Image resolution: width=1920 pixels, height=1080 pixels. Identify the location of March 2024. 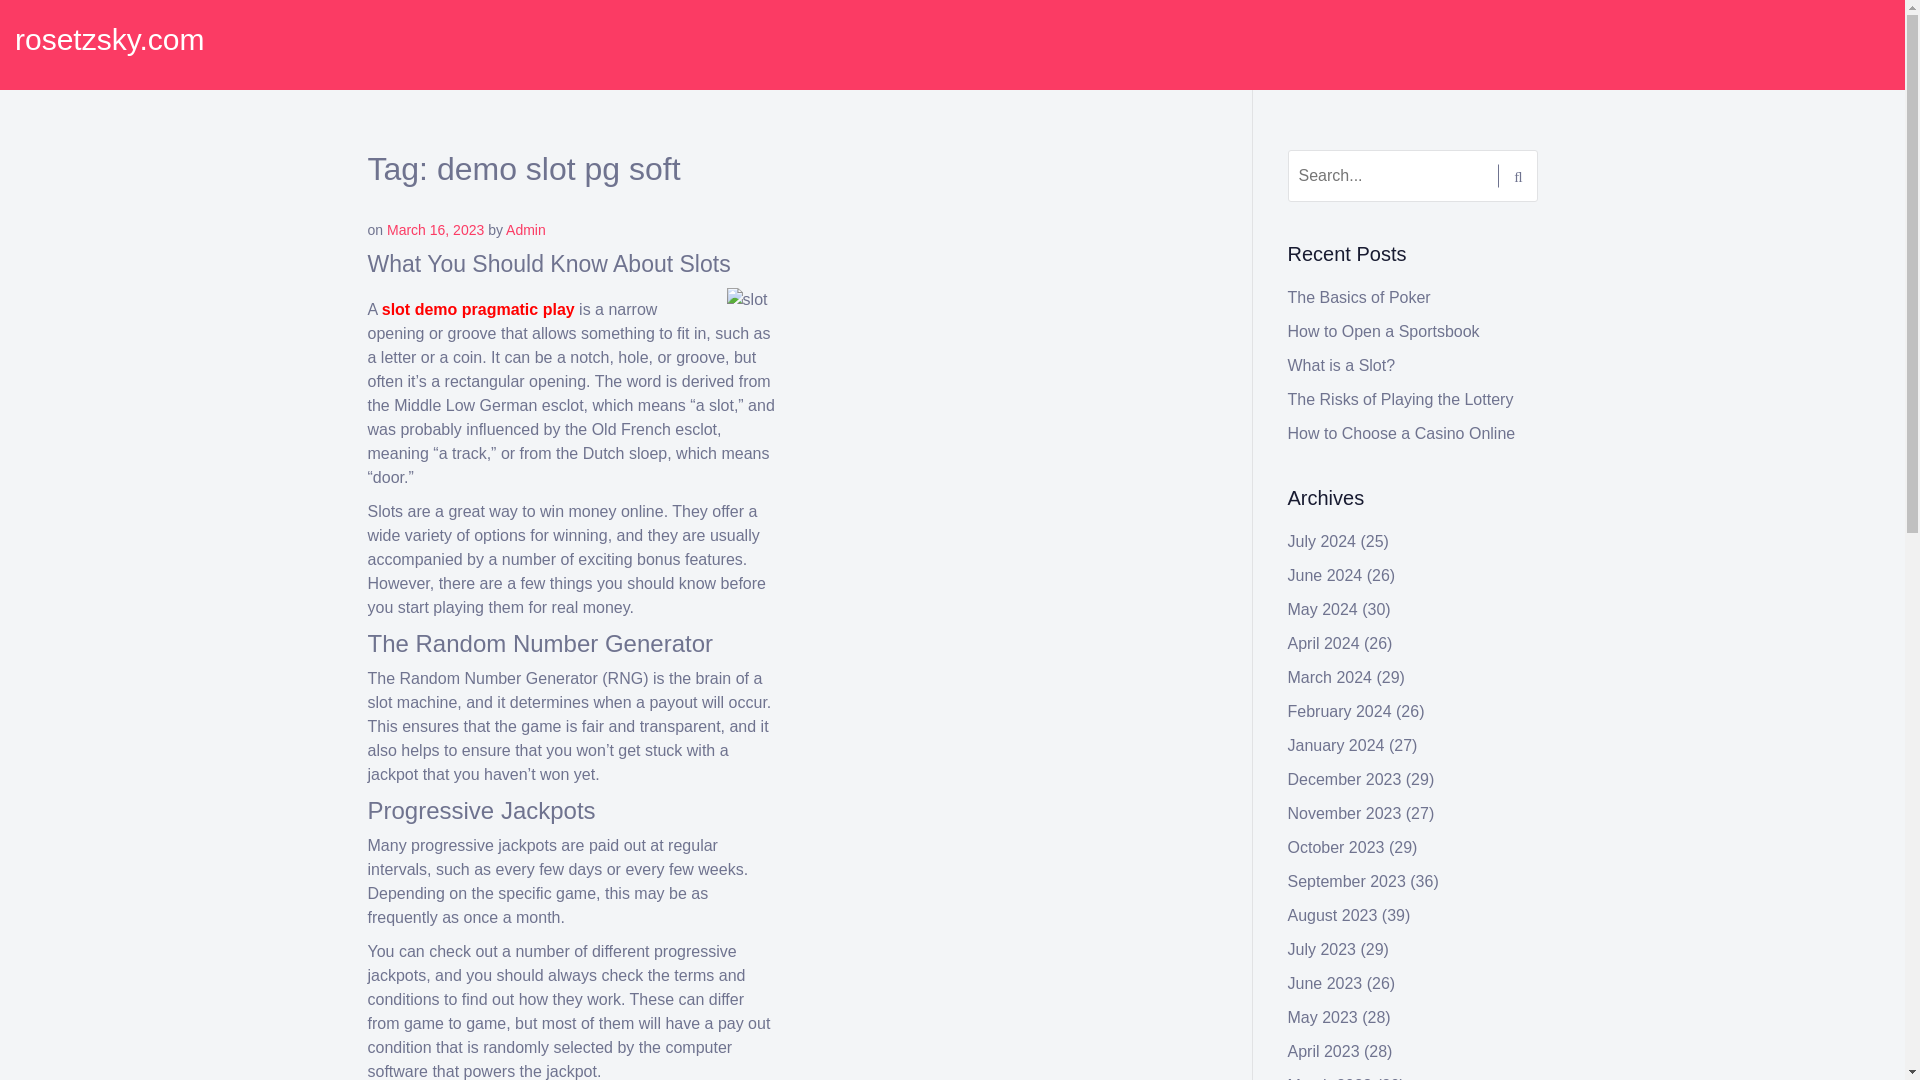
(1330, 676).